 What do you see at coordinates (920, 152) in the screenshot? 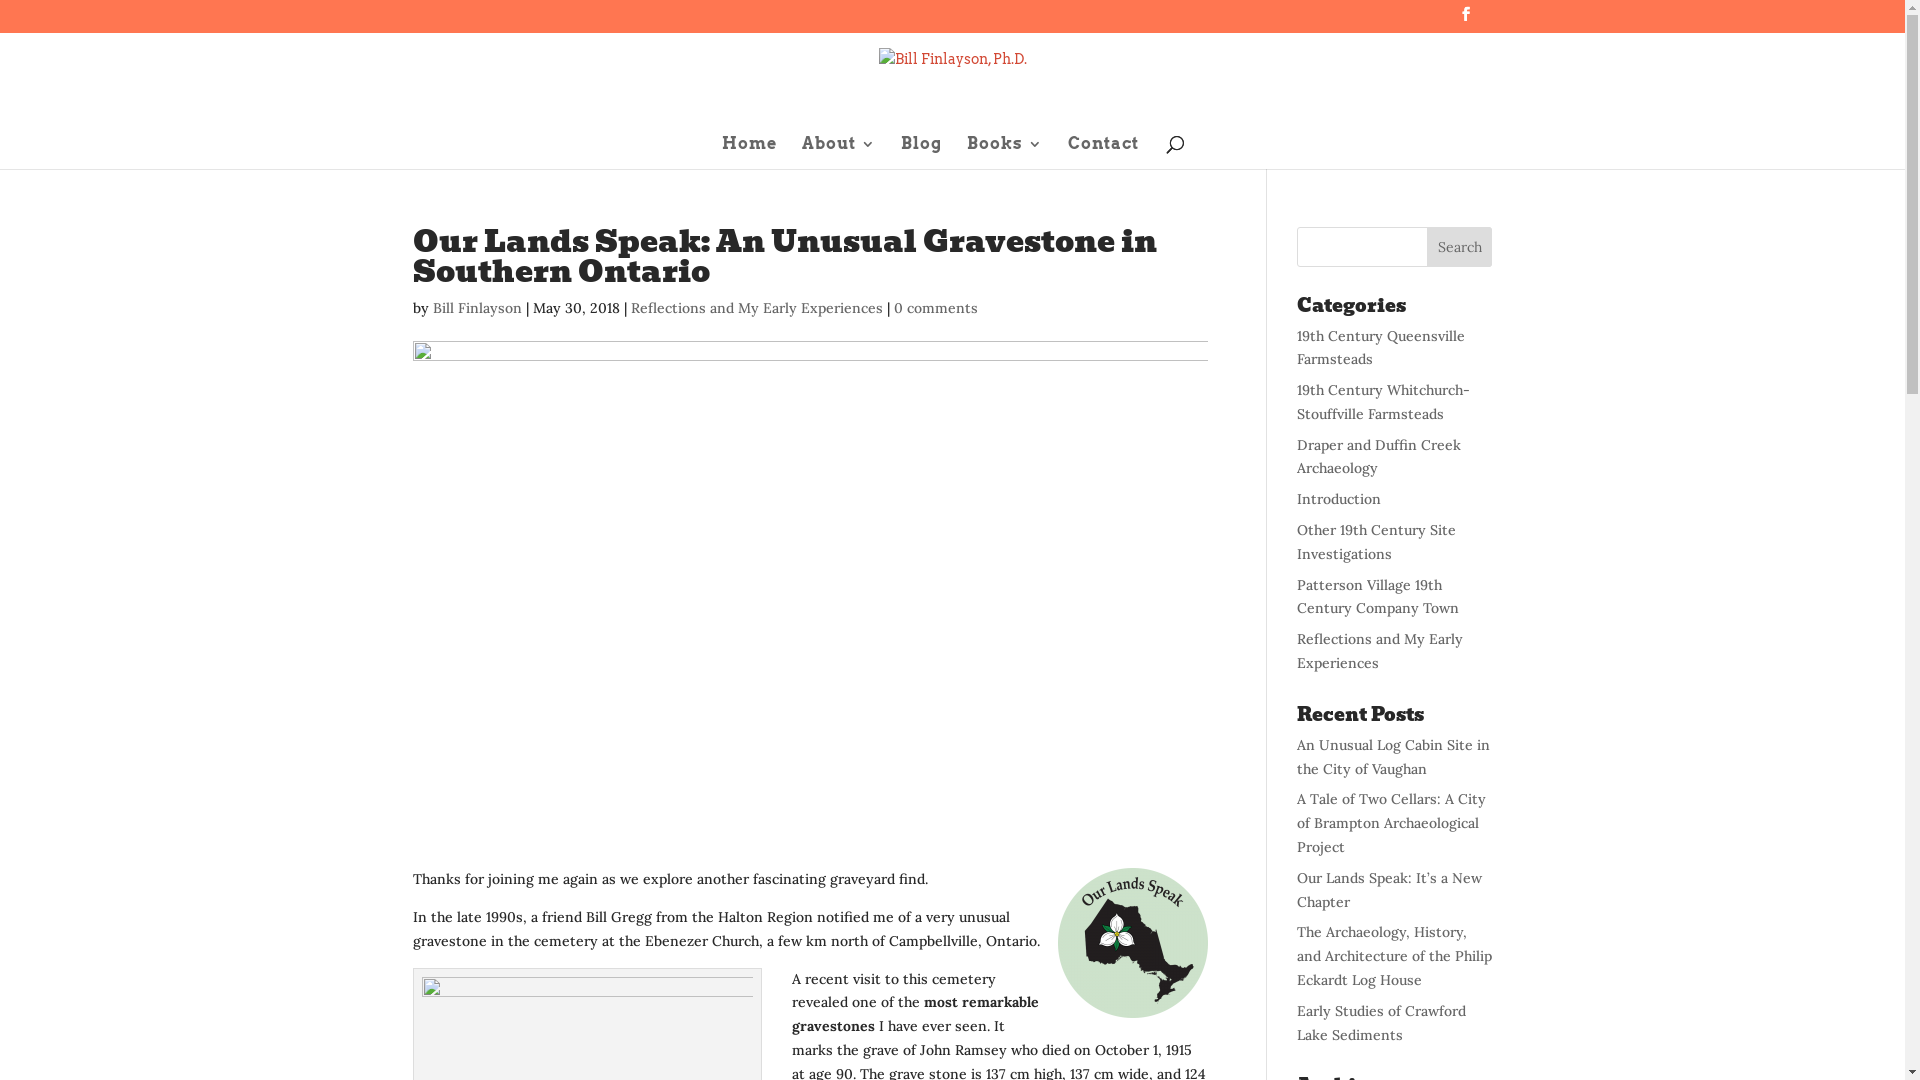
I see `Blog` at bounding box center [920, 152].